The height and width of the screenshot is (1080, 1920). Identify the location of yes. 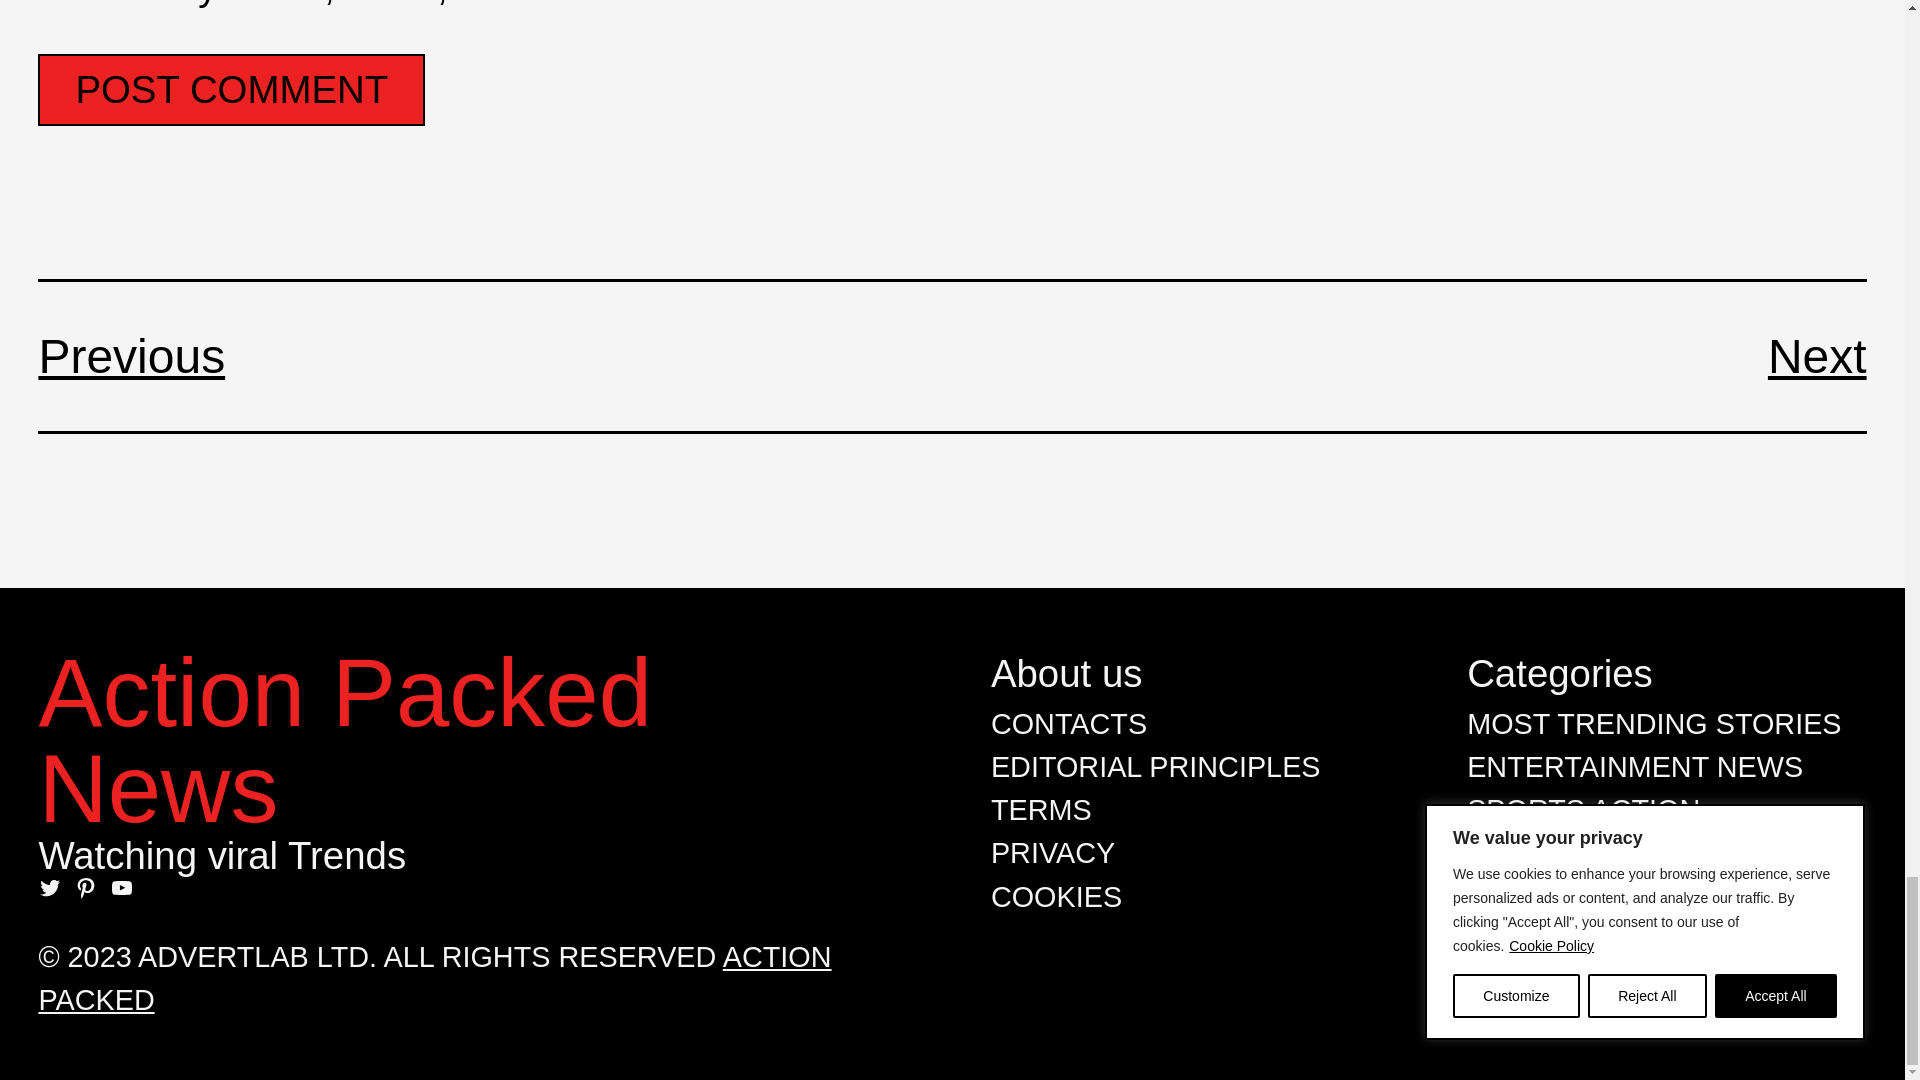
(48, 6).